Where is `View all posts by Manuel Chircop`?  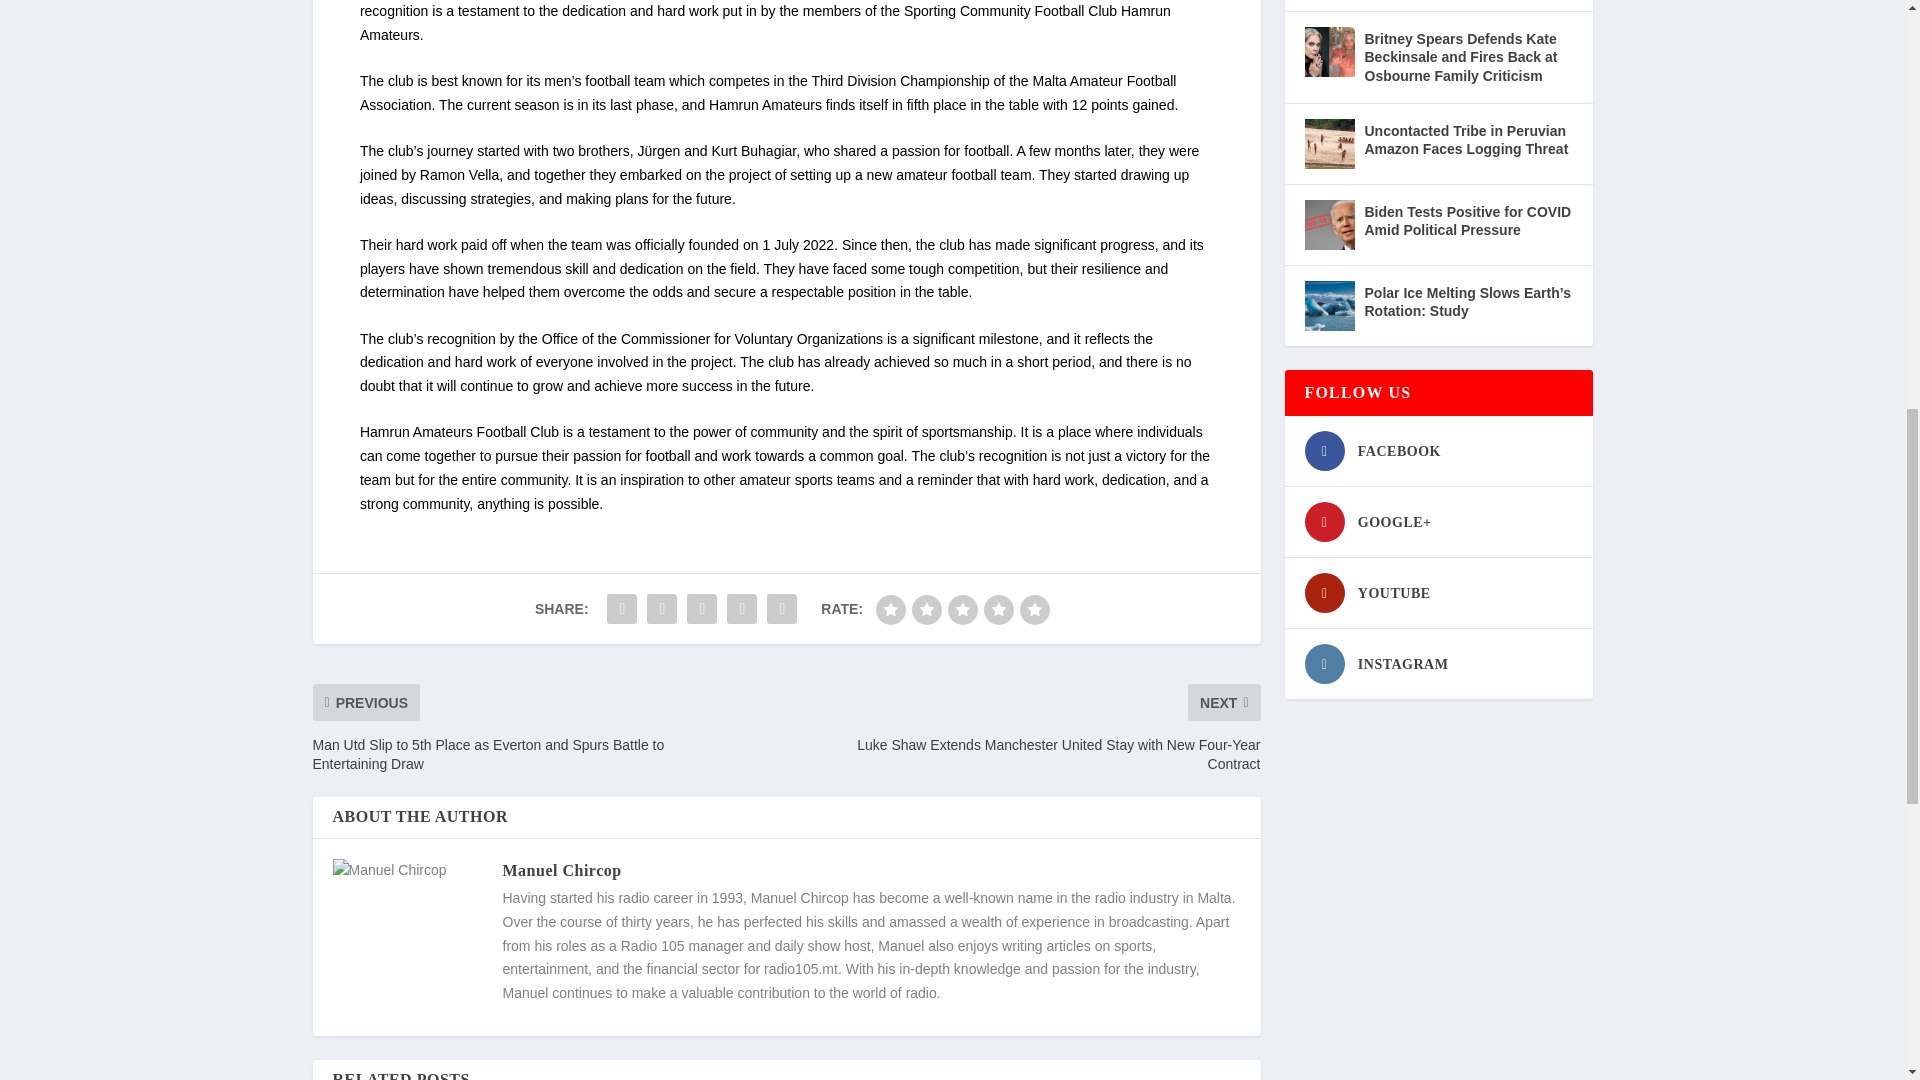
View all posts by Manuel Chircop is located at coordinates (560, 870).